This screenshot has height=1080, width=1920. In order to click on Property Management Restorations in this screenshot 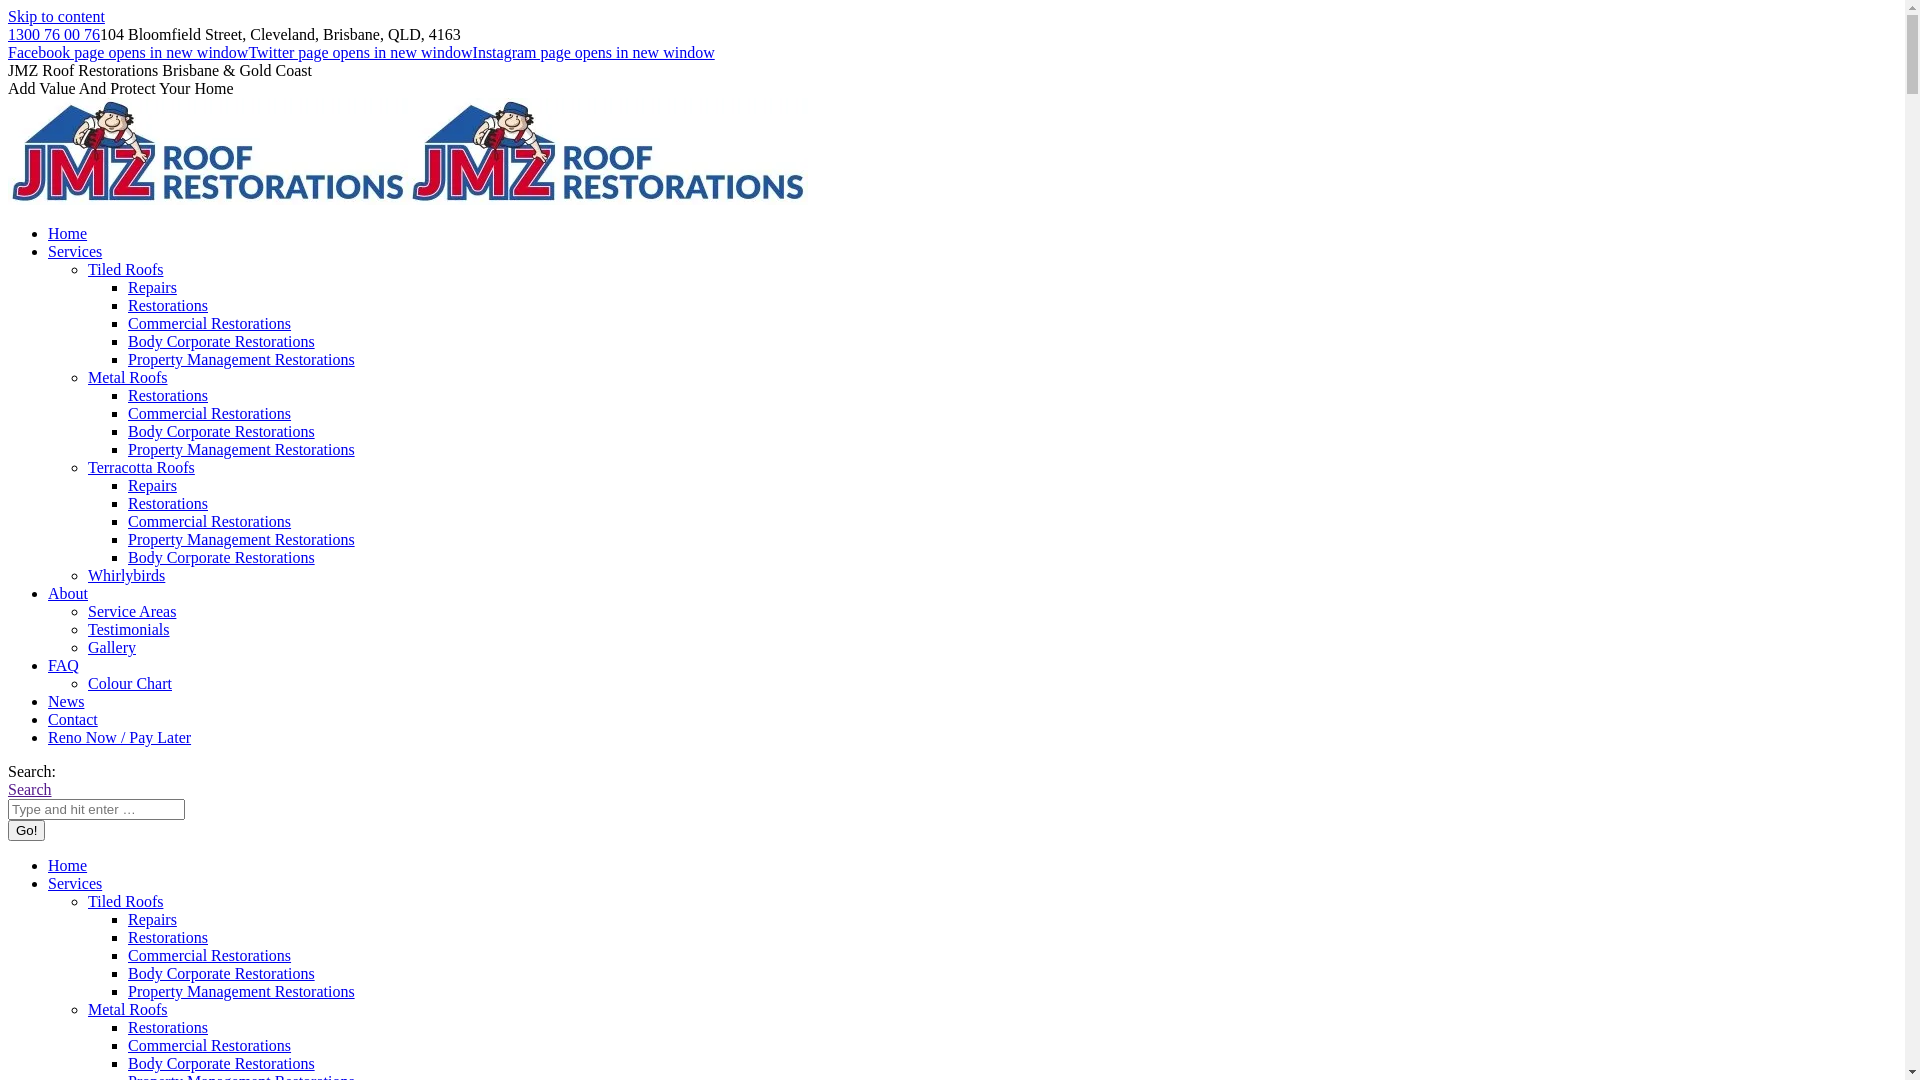, I will do `click(242, 540)`.